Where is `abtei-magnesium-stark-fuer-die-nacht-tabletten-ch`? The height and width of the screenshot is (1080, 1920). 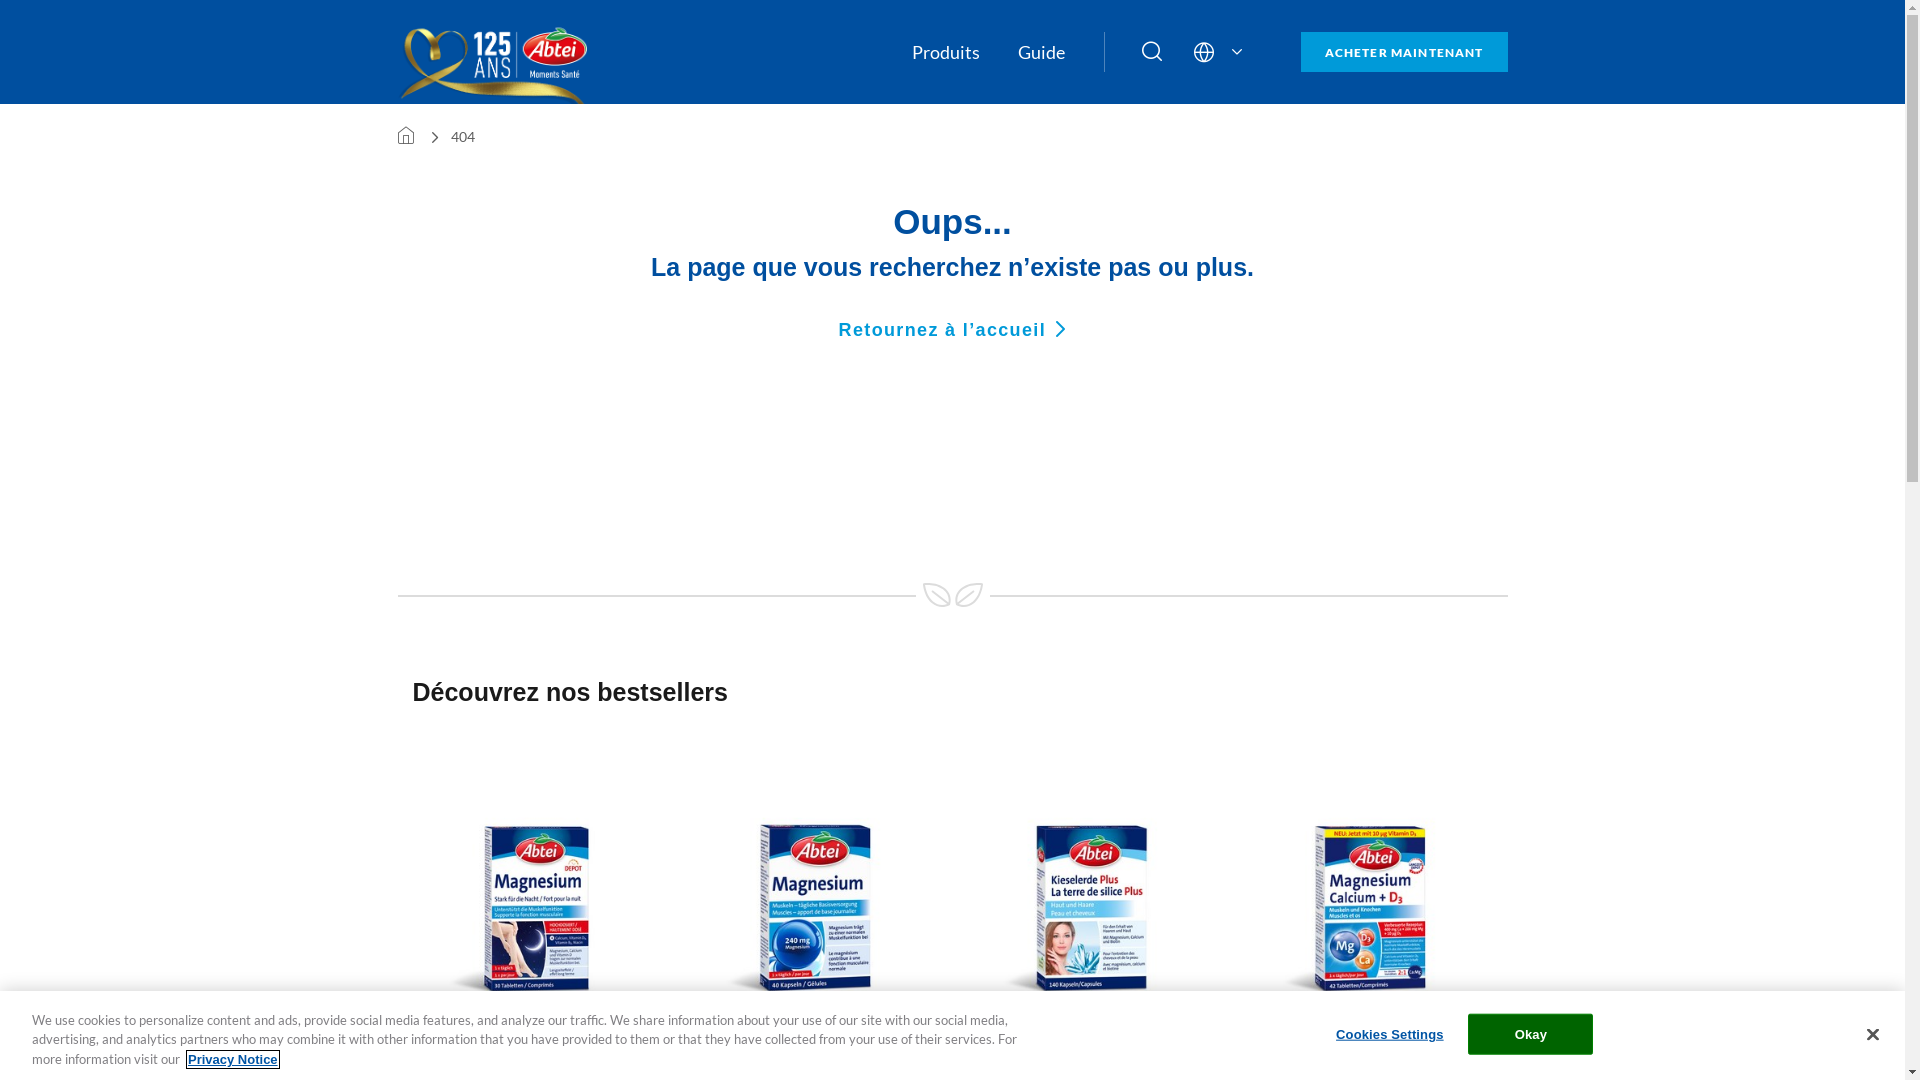
abtei-magnesium-stark-fuer-die-nacht-tabletten-ch is located at coordinates (537, 908).